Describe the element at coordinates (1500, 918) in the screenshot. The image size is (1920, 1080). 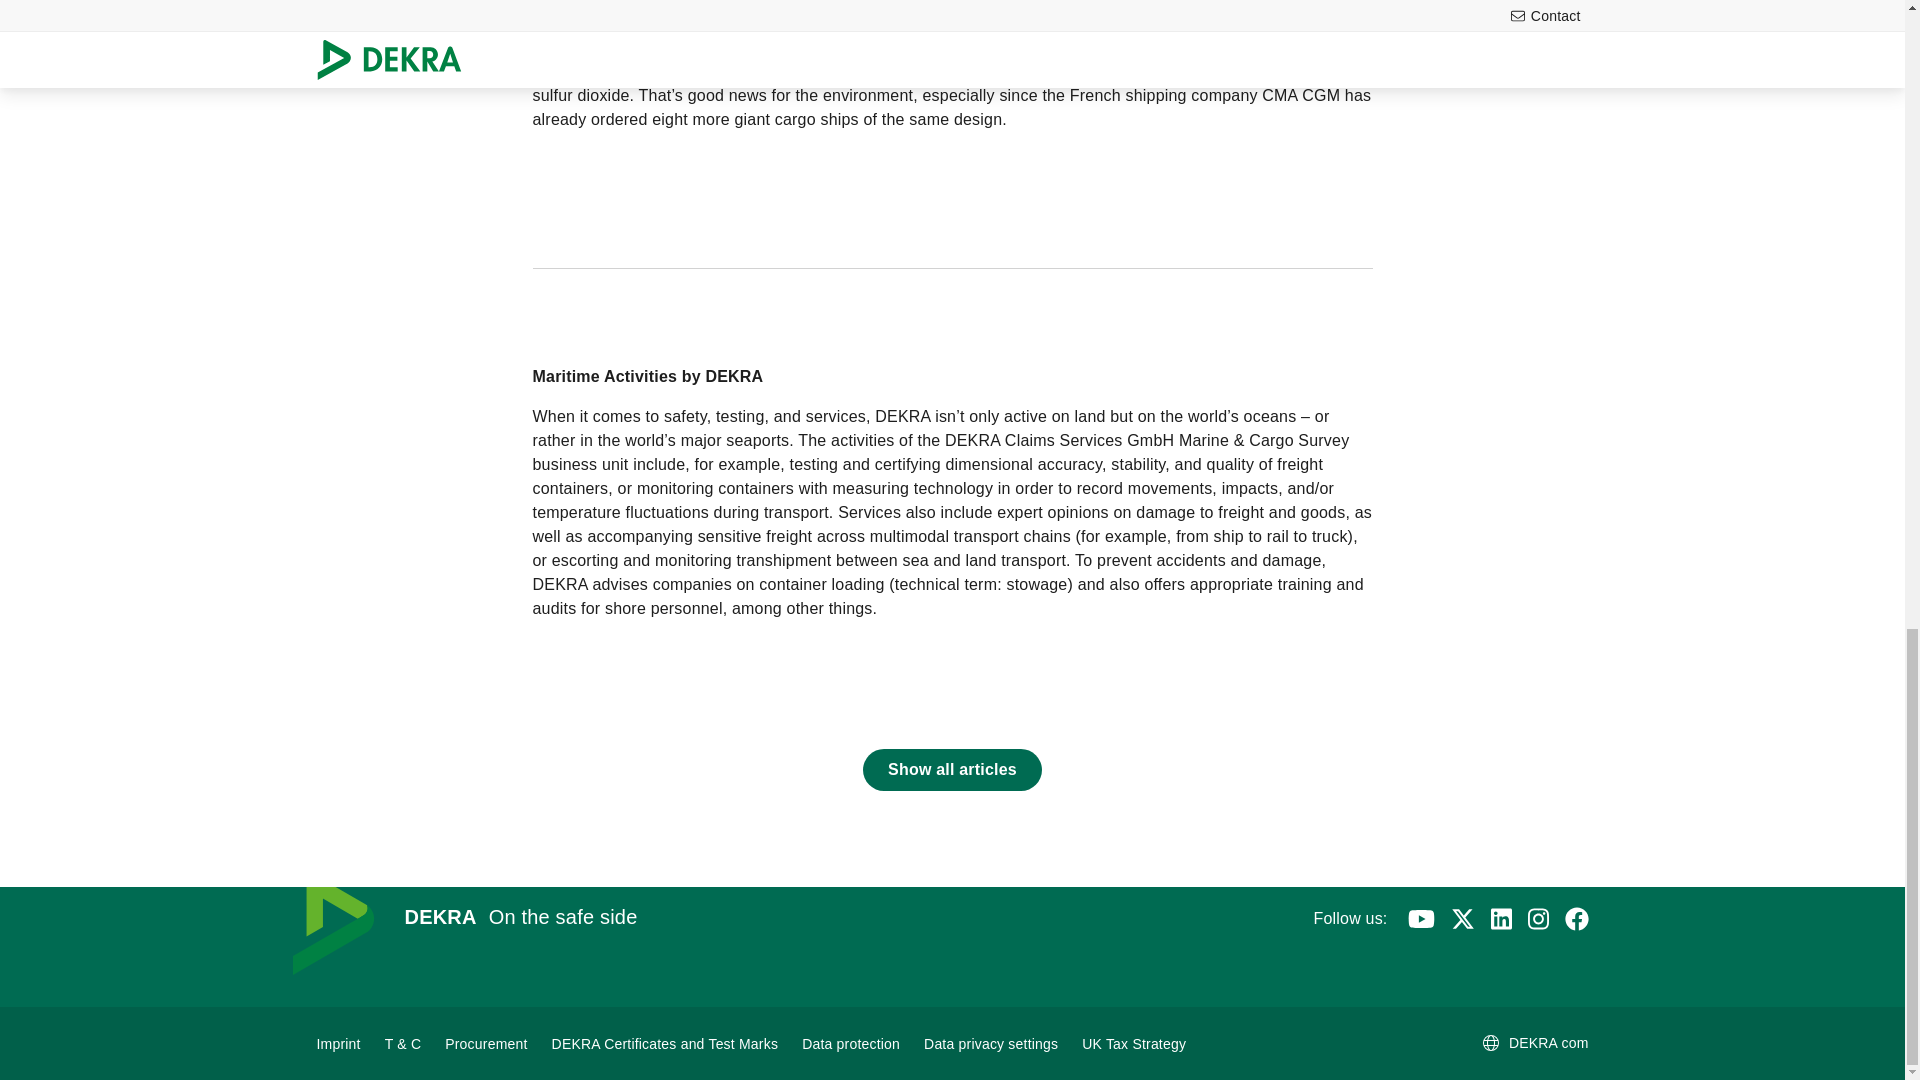
I see `linkedin` at that location.